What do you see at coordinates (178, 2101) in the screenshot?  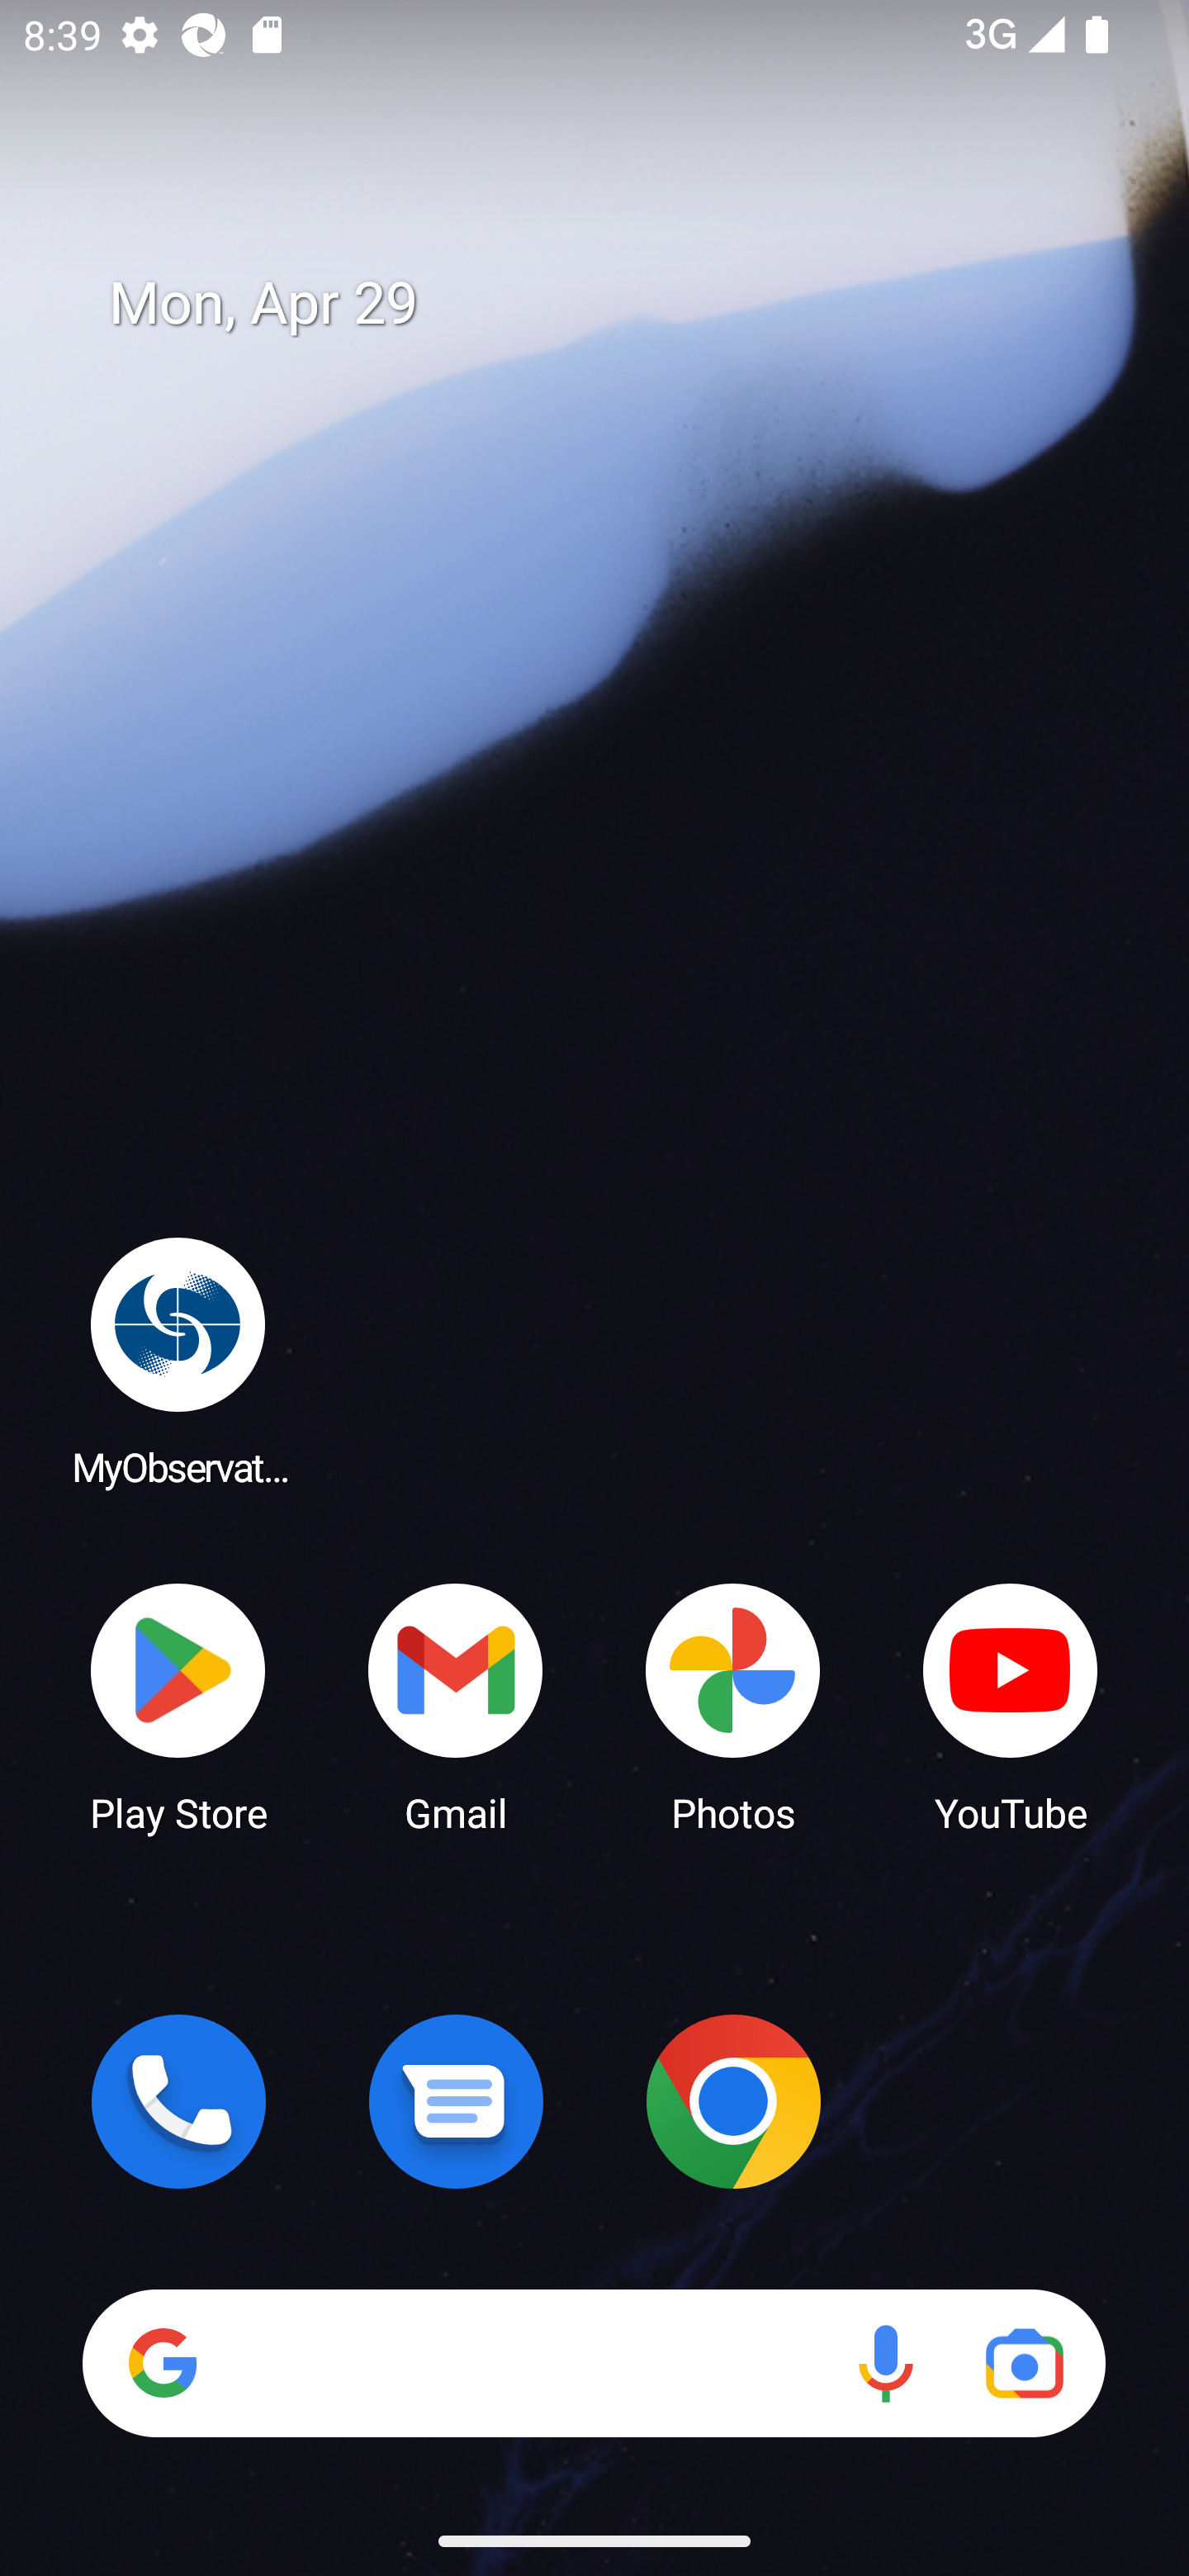 I see `Phone` at bounding box center [178, 2101].